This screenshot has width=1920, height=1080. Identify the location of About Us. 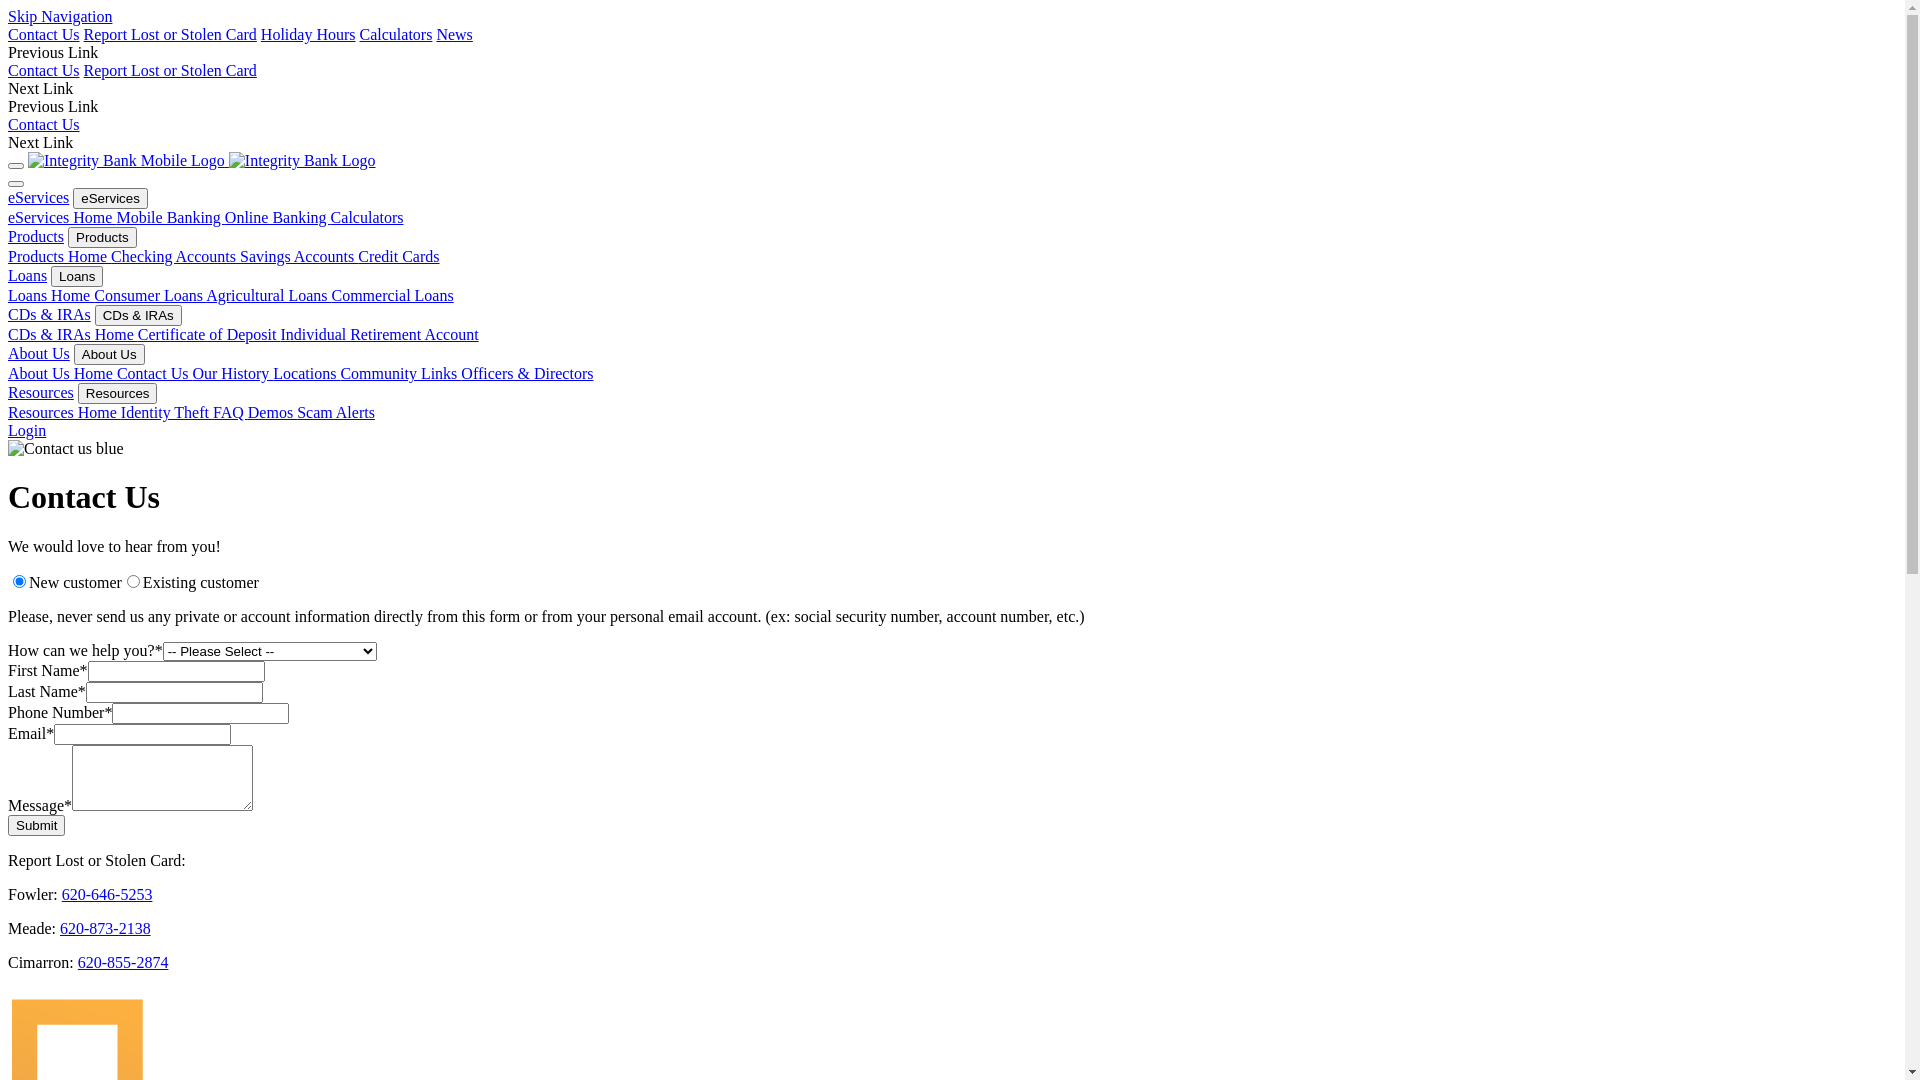
(39, 354).